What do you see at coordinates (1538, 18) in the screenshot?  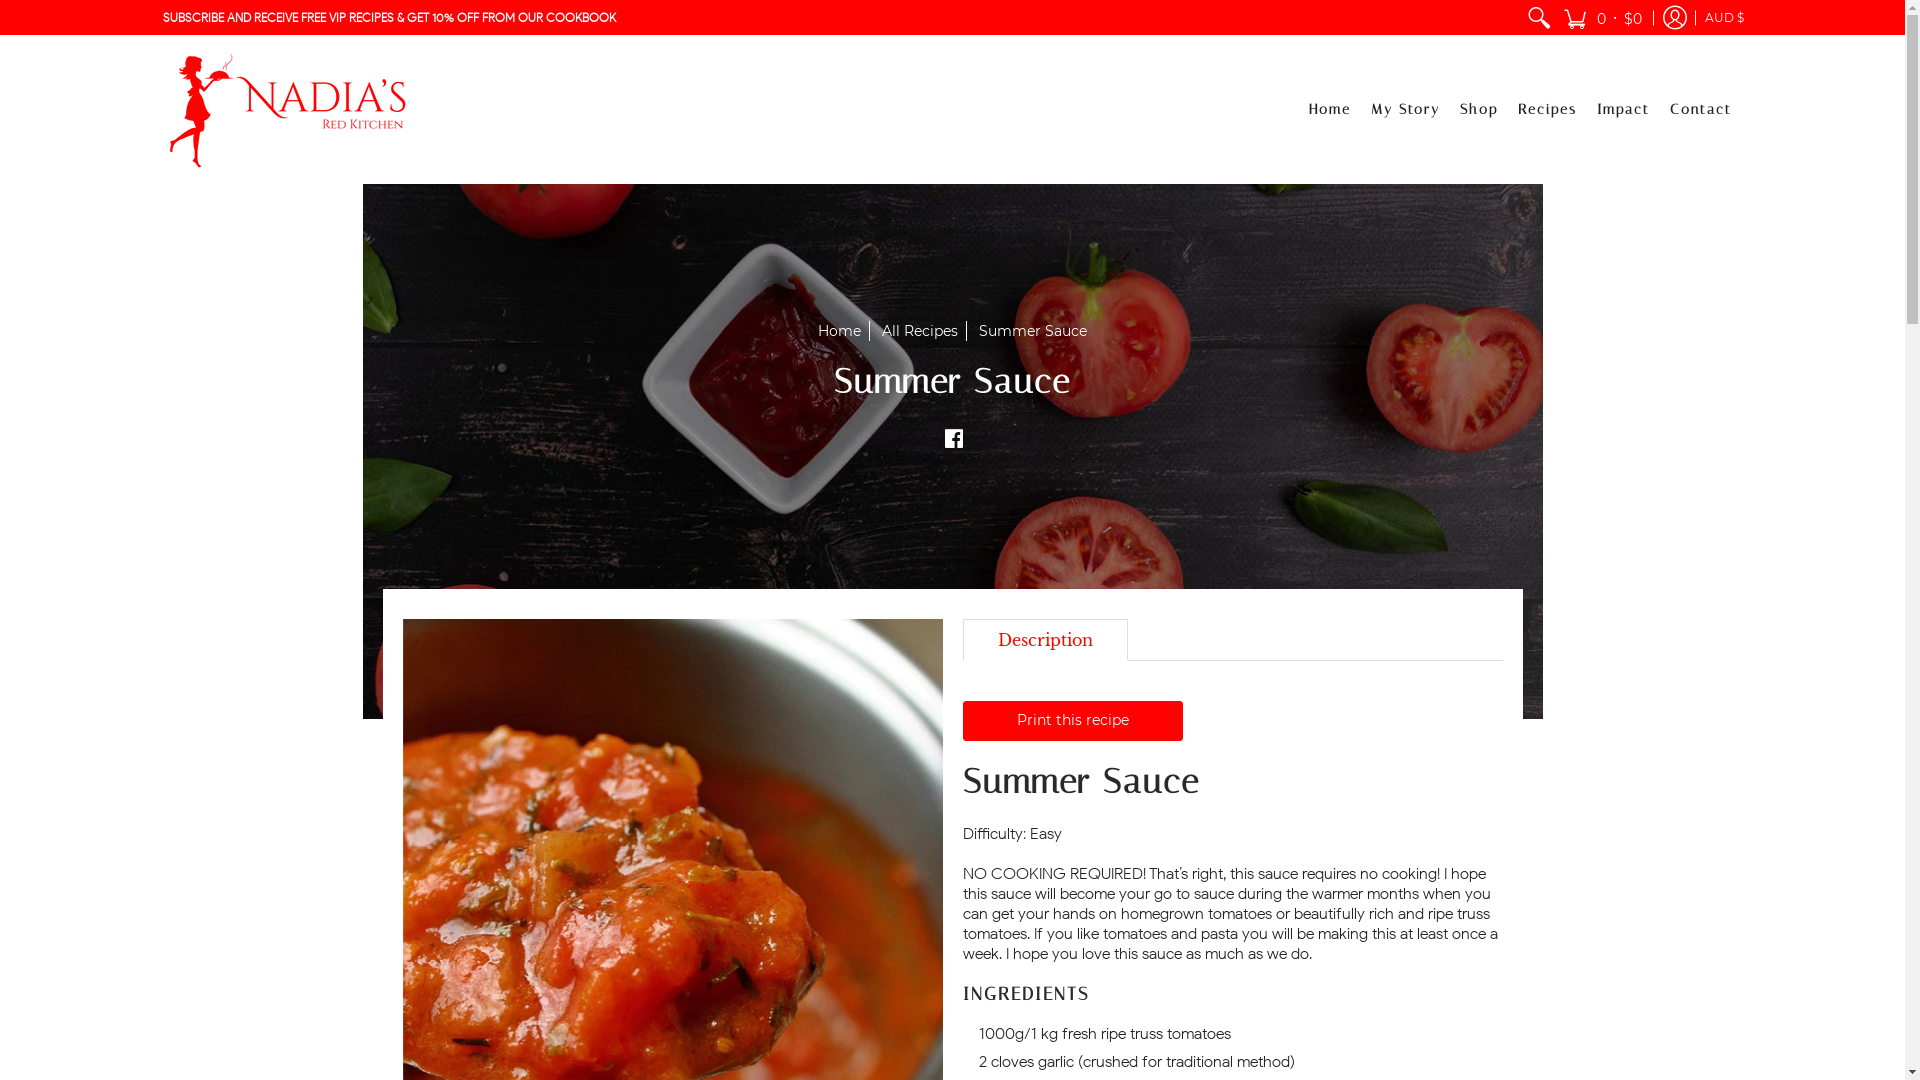 I see `Search` at bounding box center [1538, 18].